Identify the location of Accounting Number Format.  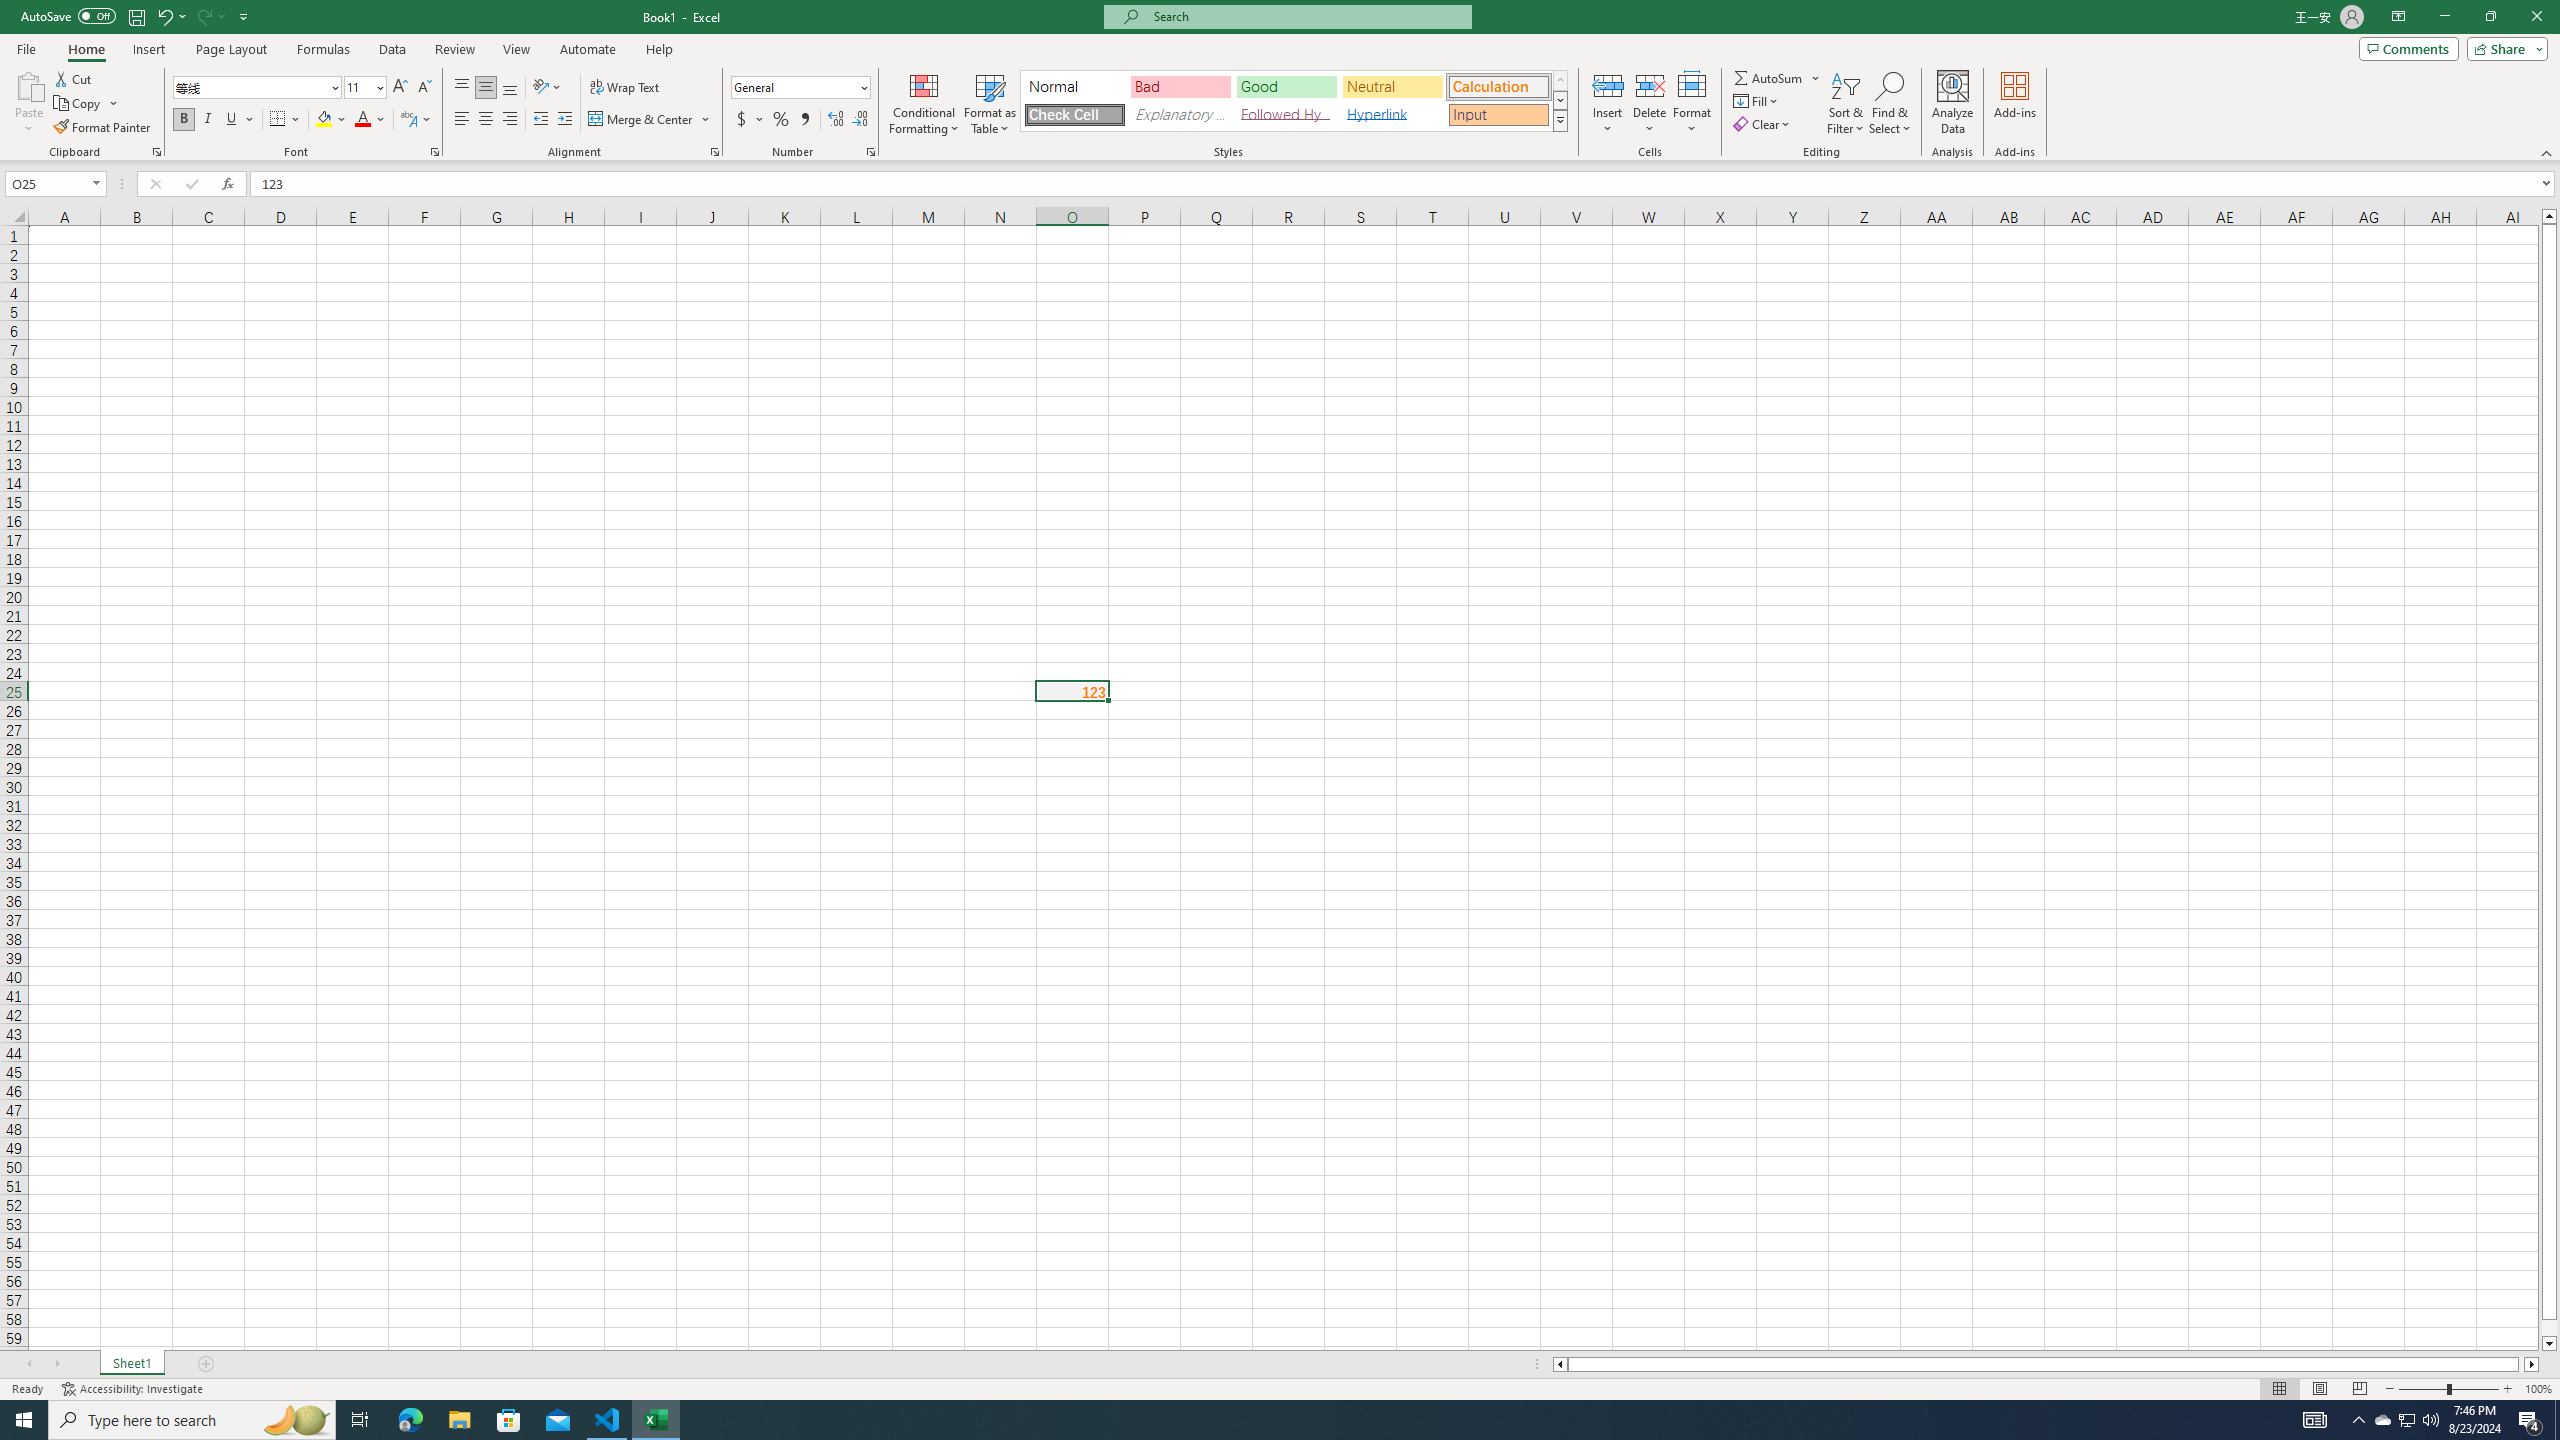
(742, 120).